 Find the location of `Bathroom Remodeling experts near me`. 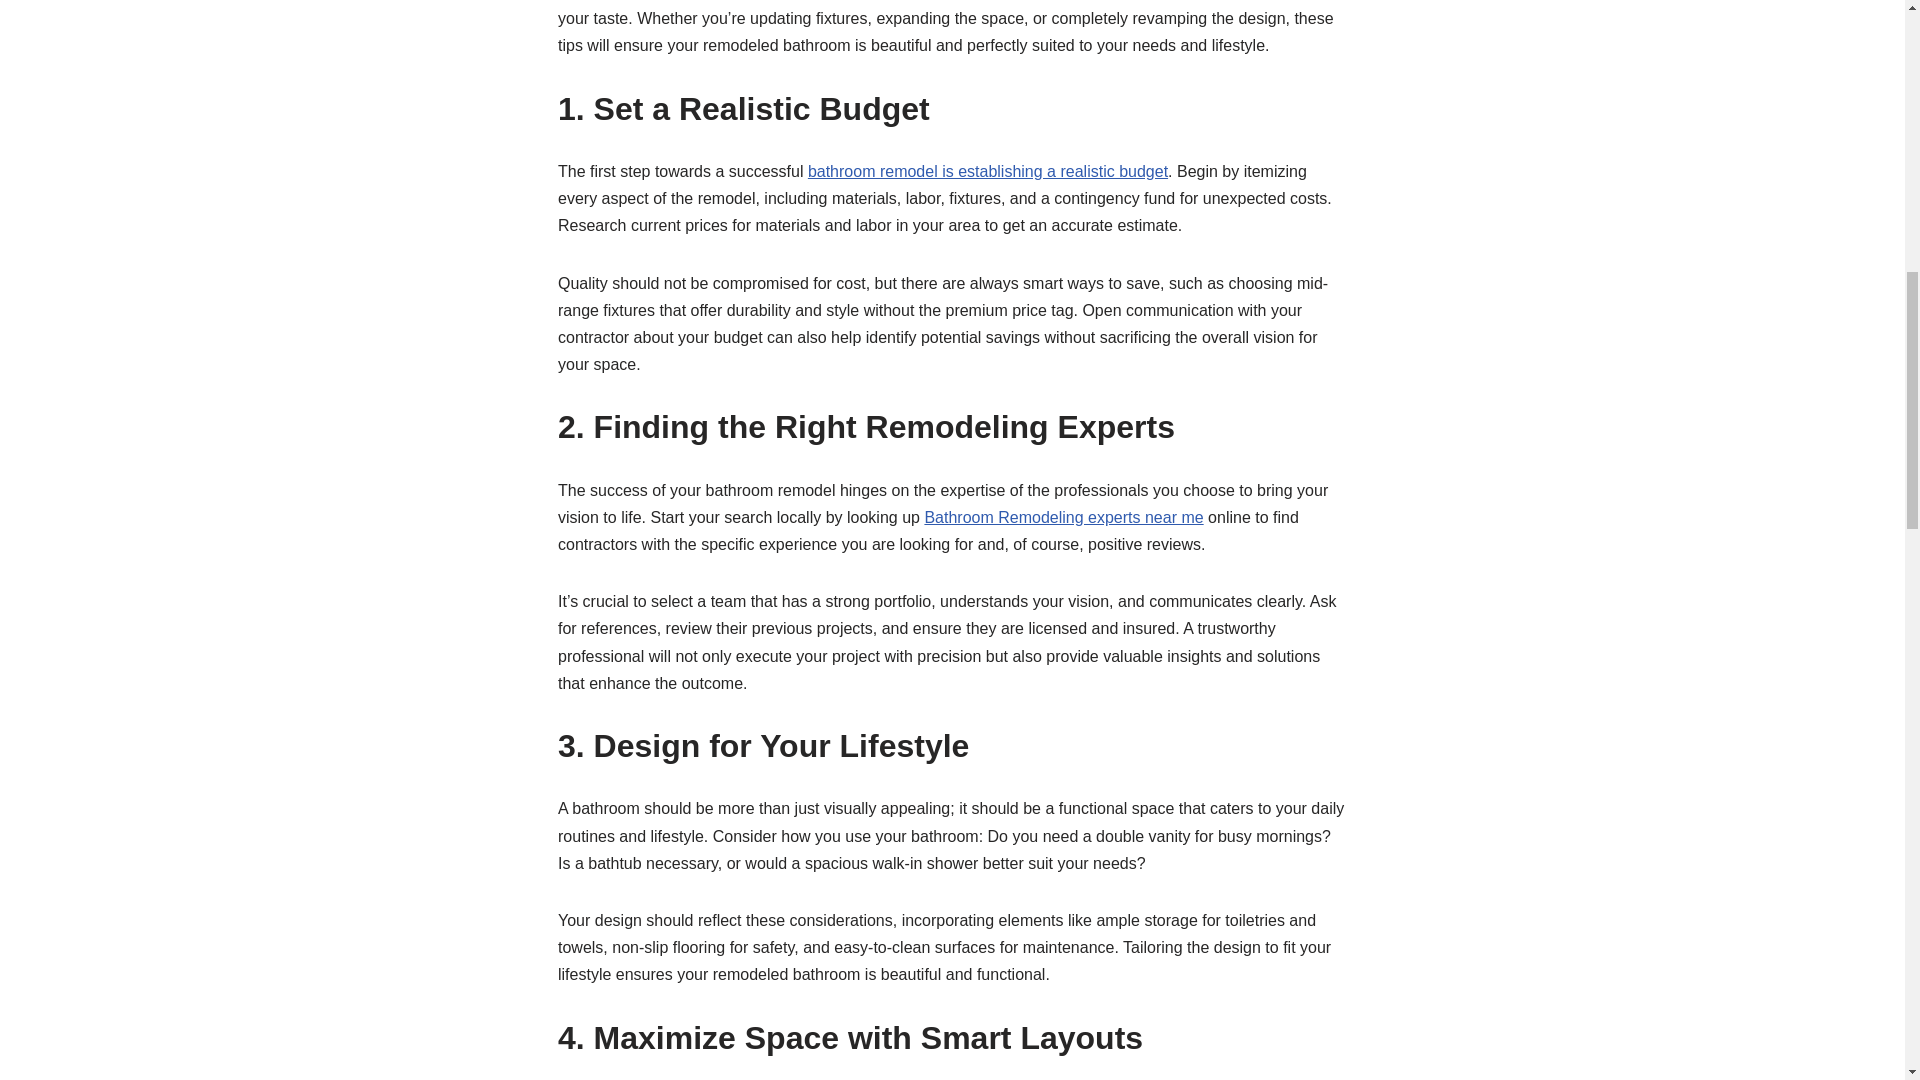

Bathroom Remodeling experts near me is located at coordinates (1063, 516).